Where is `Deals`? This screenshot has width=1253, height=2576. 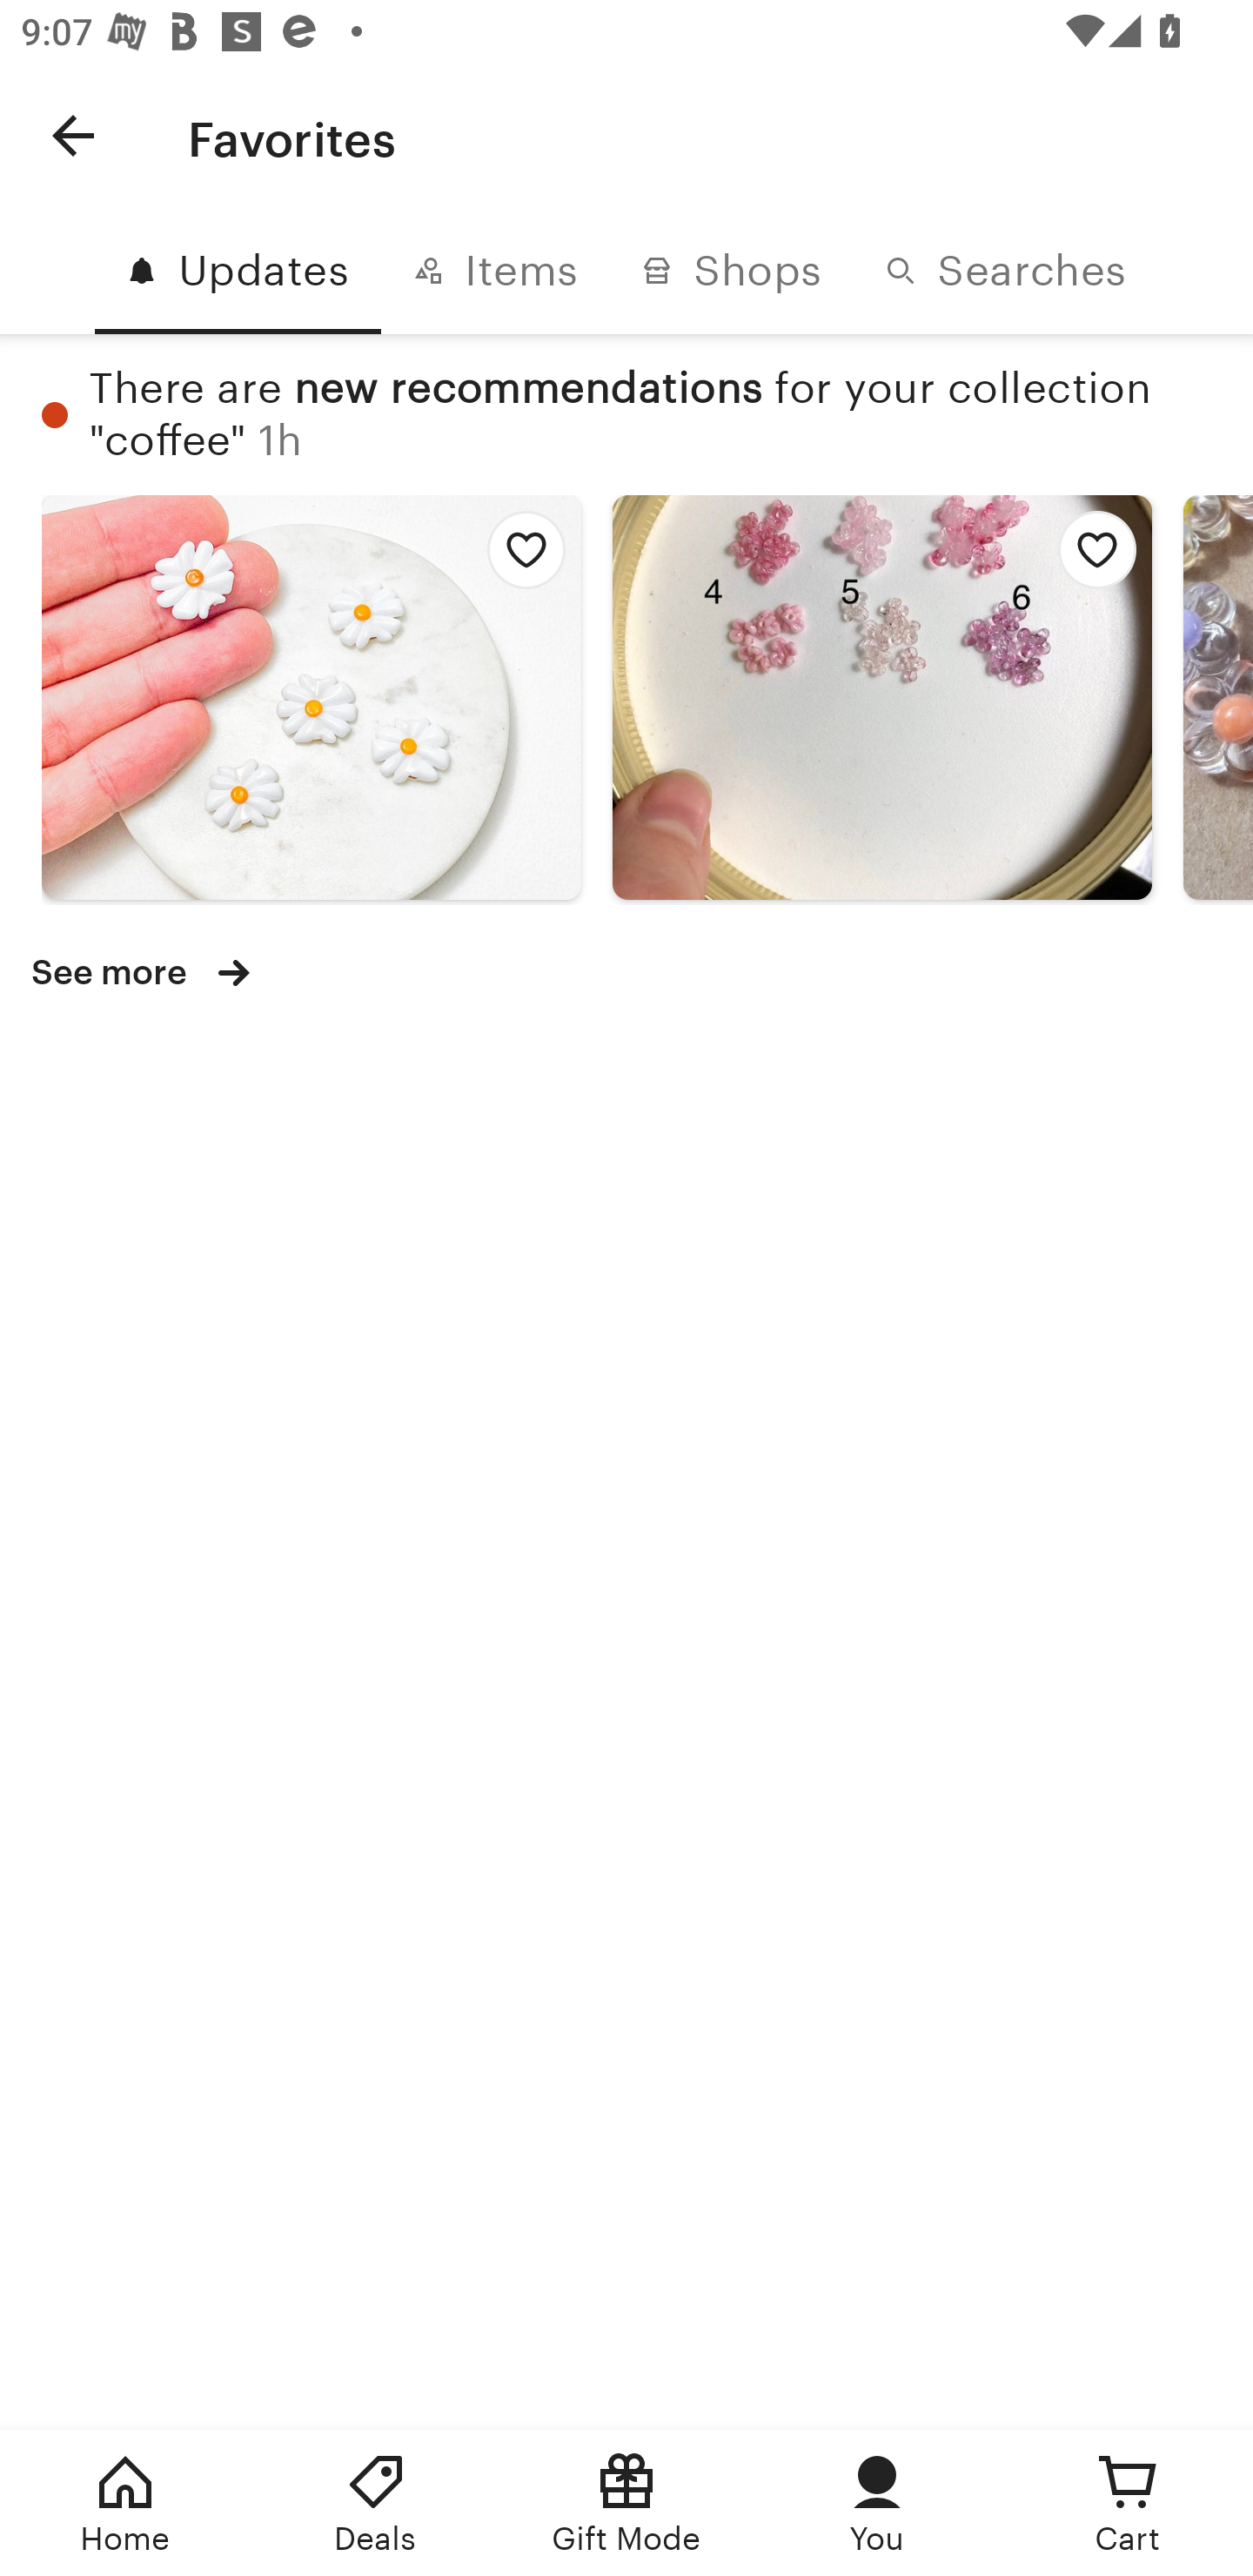
Deals is located at coordinates (376, 2503).